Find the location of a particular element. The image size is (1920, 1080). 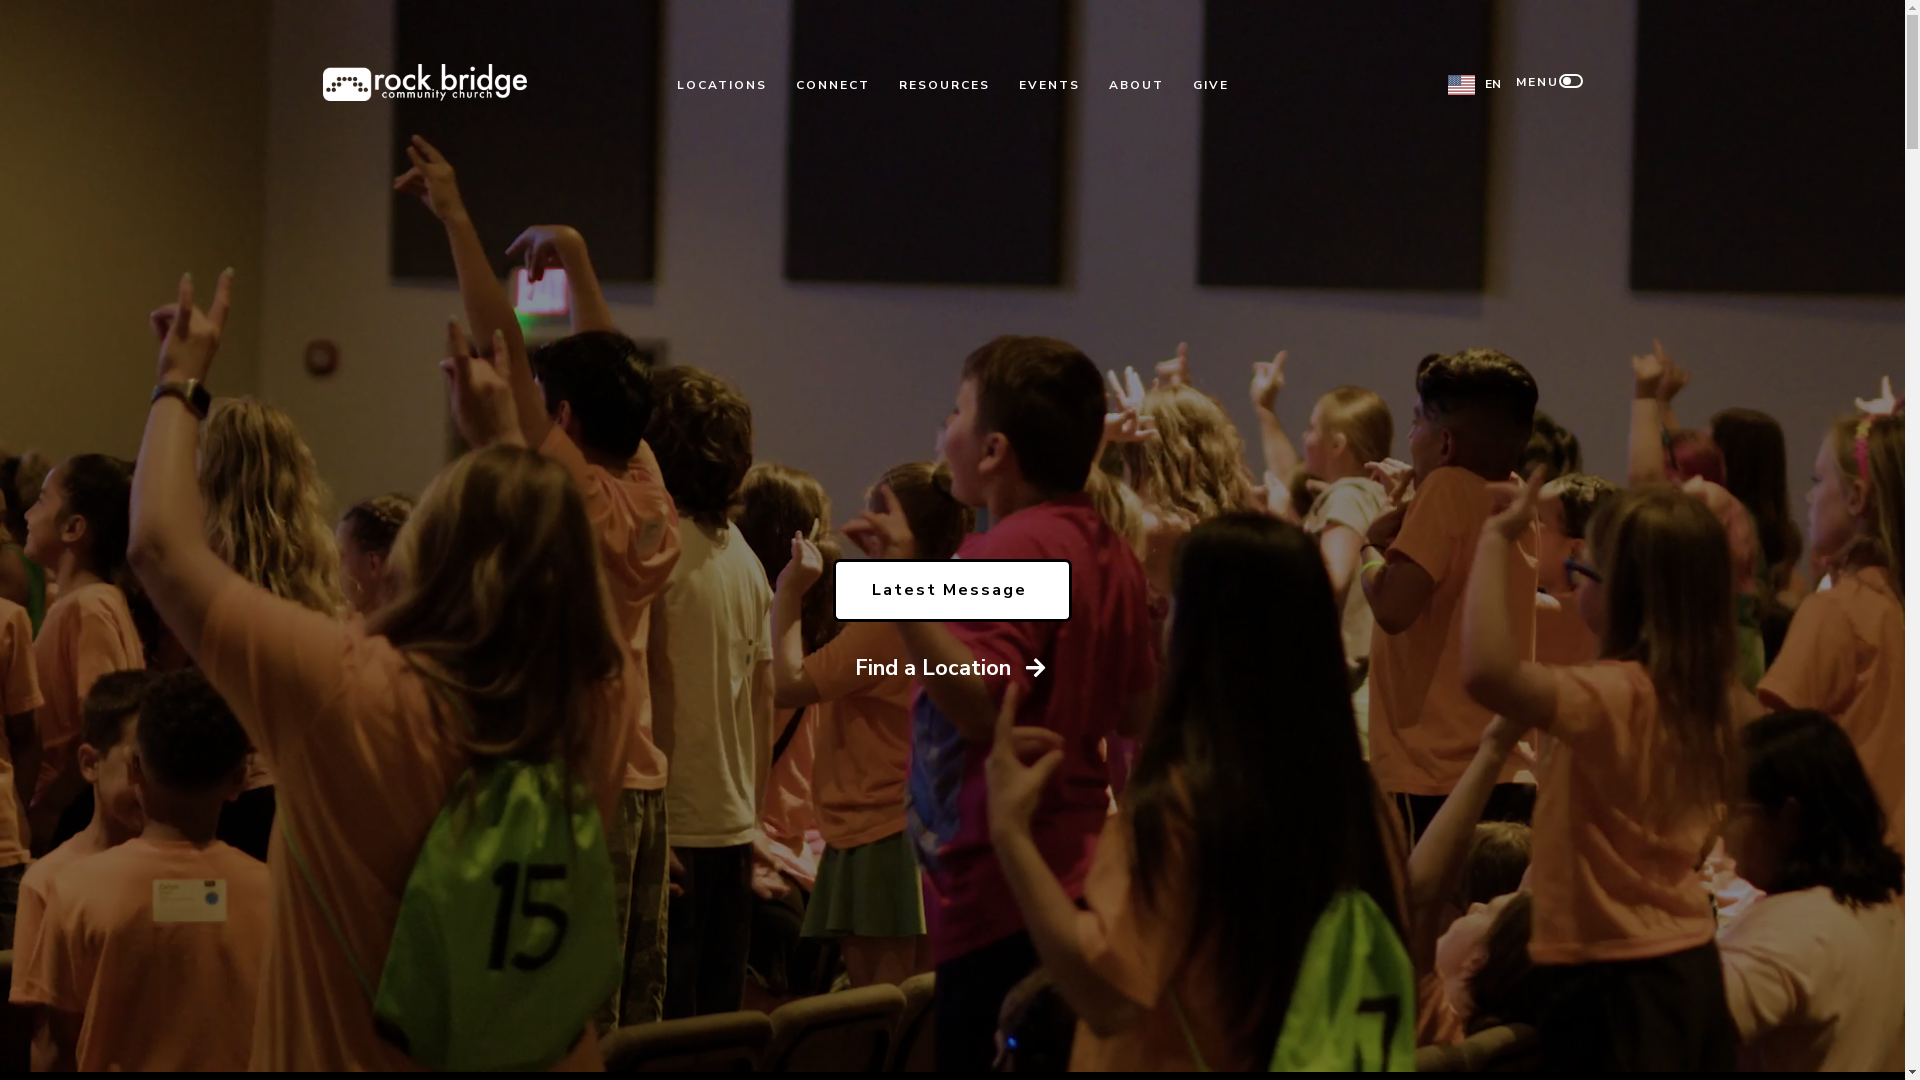

Latest Message is located at coordinates (952, 590).